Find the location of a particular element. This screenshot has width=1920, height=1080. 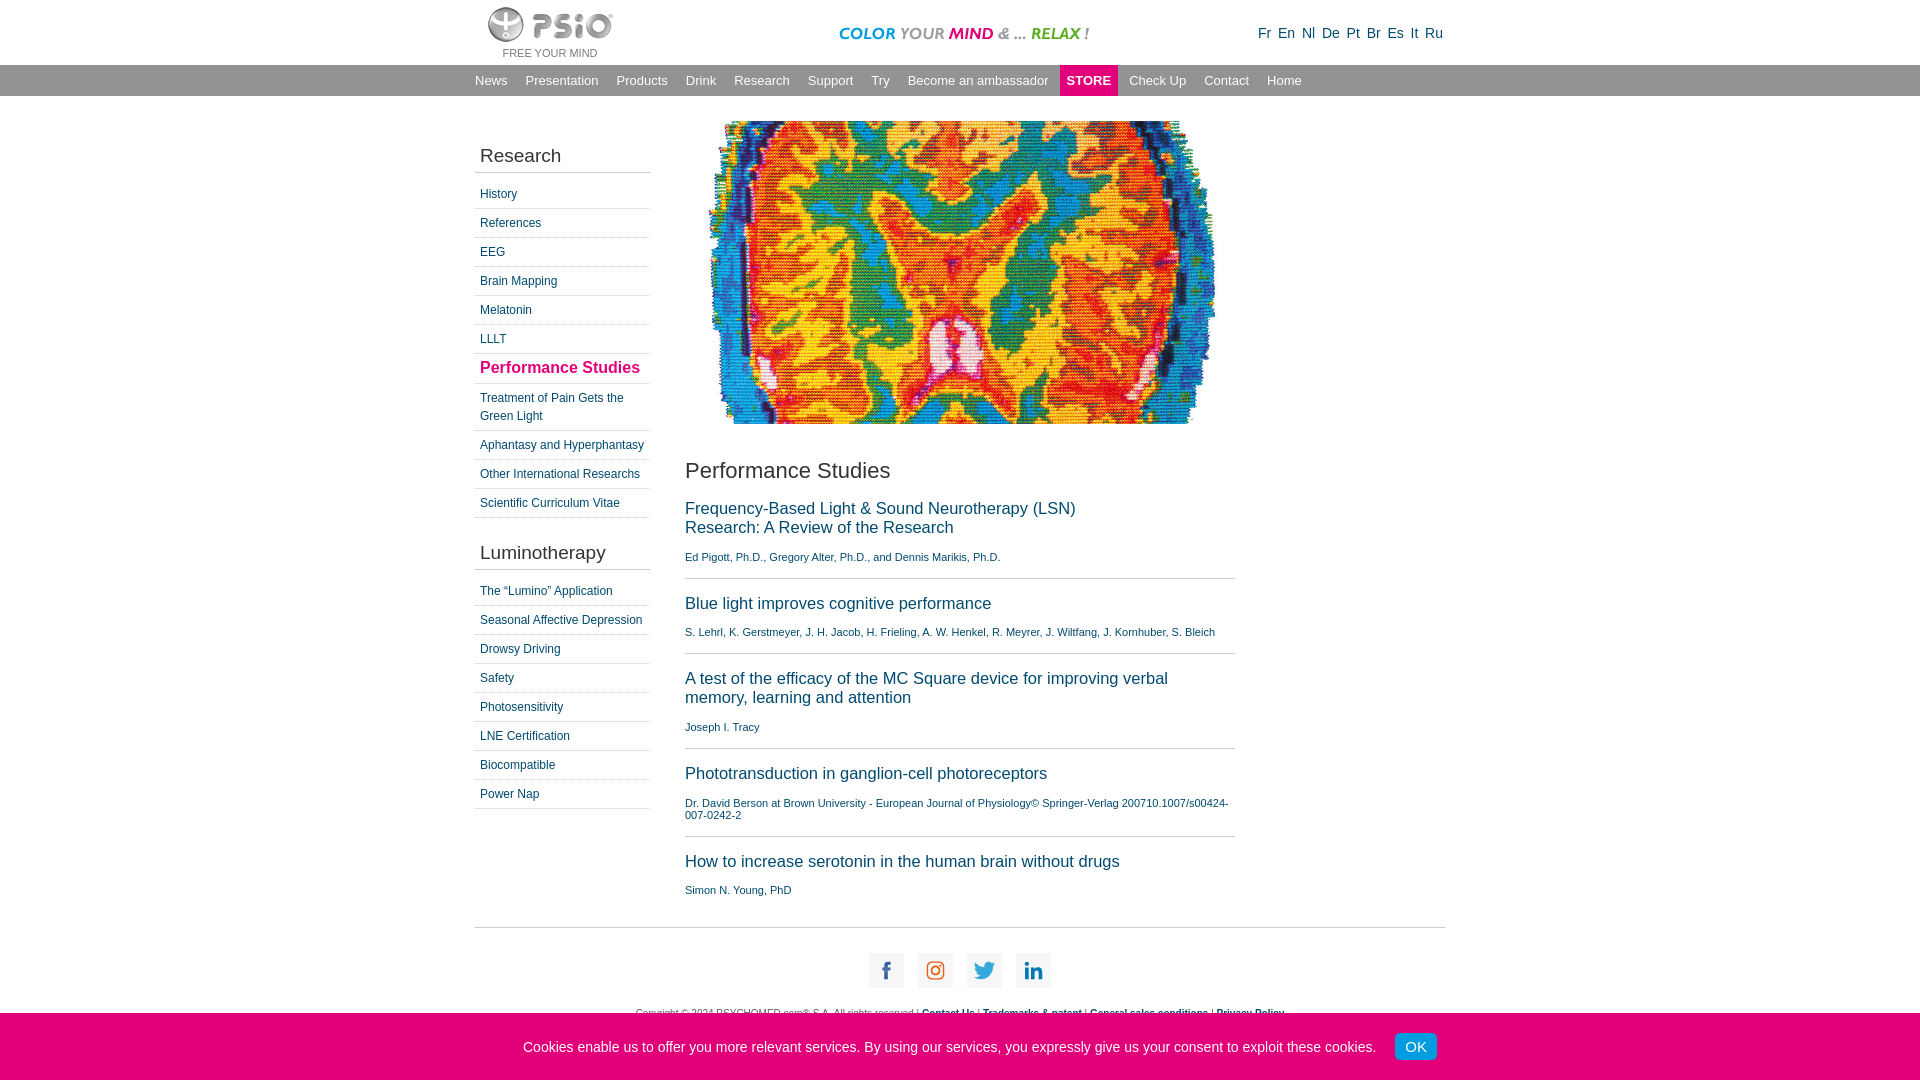

STORE is located at coordinates (1089, 80).